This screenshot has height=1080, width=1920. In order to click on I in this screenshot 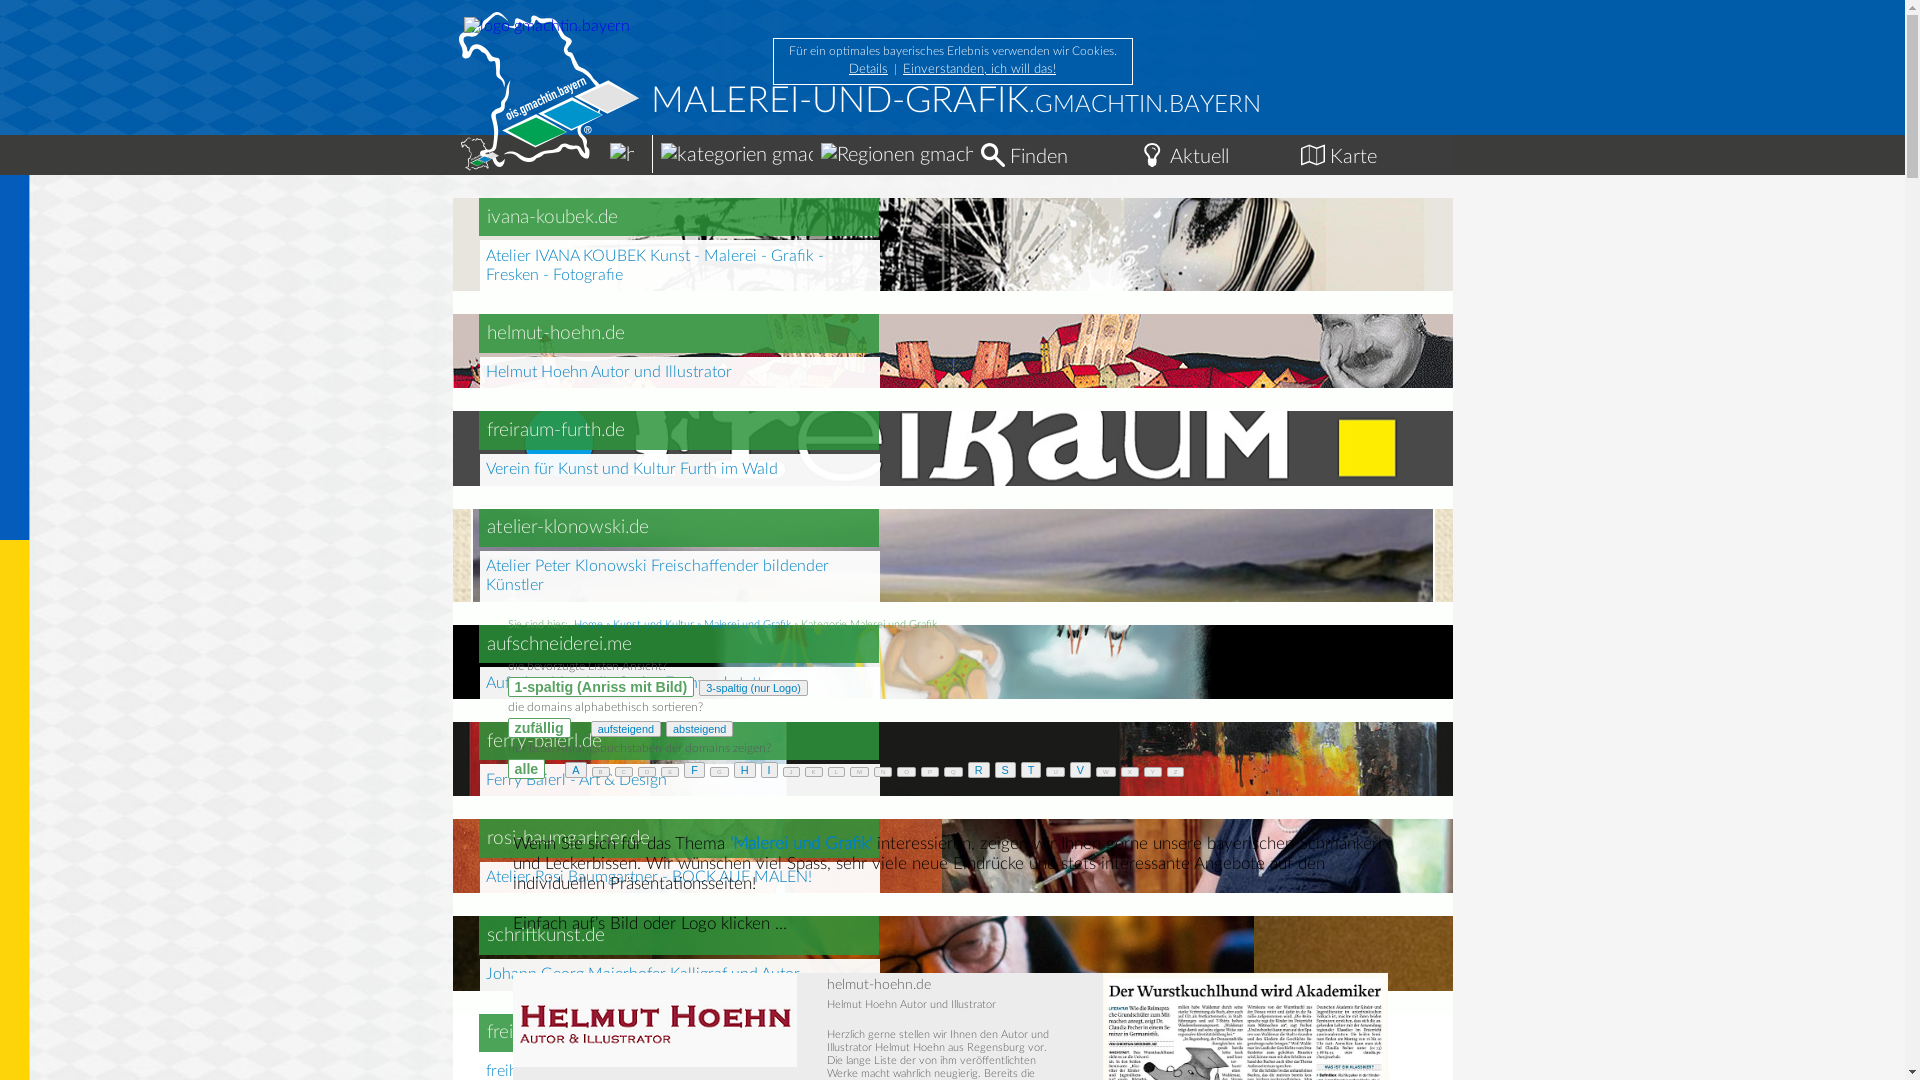, I will do `click(770, 770)`.